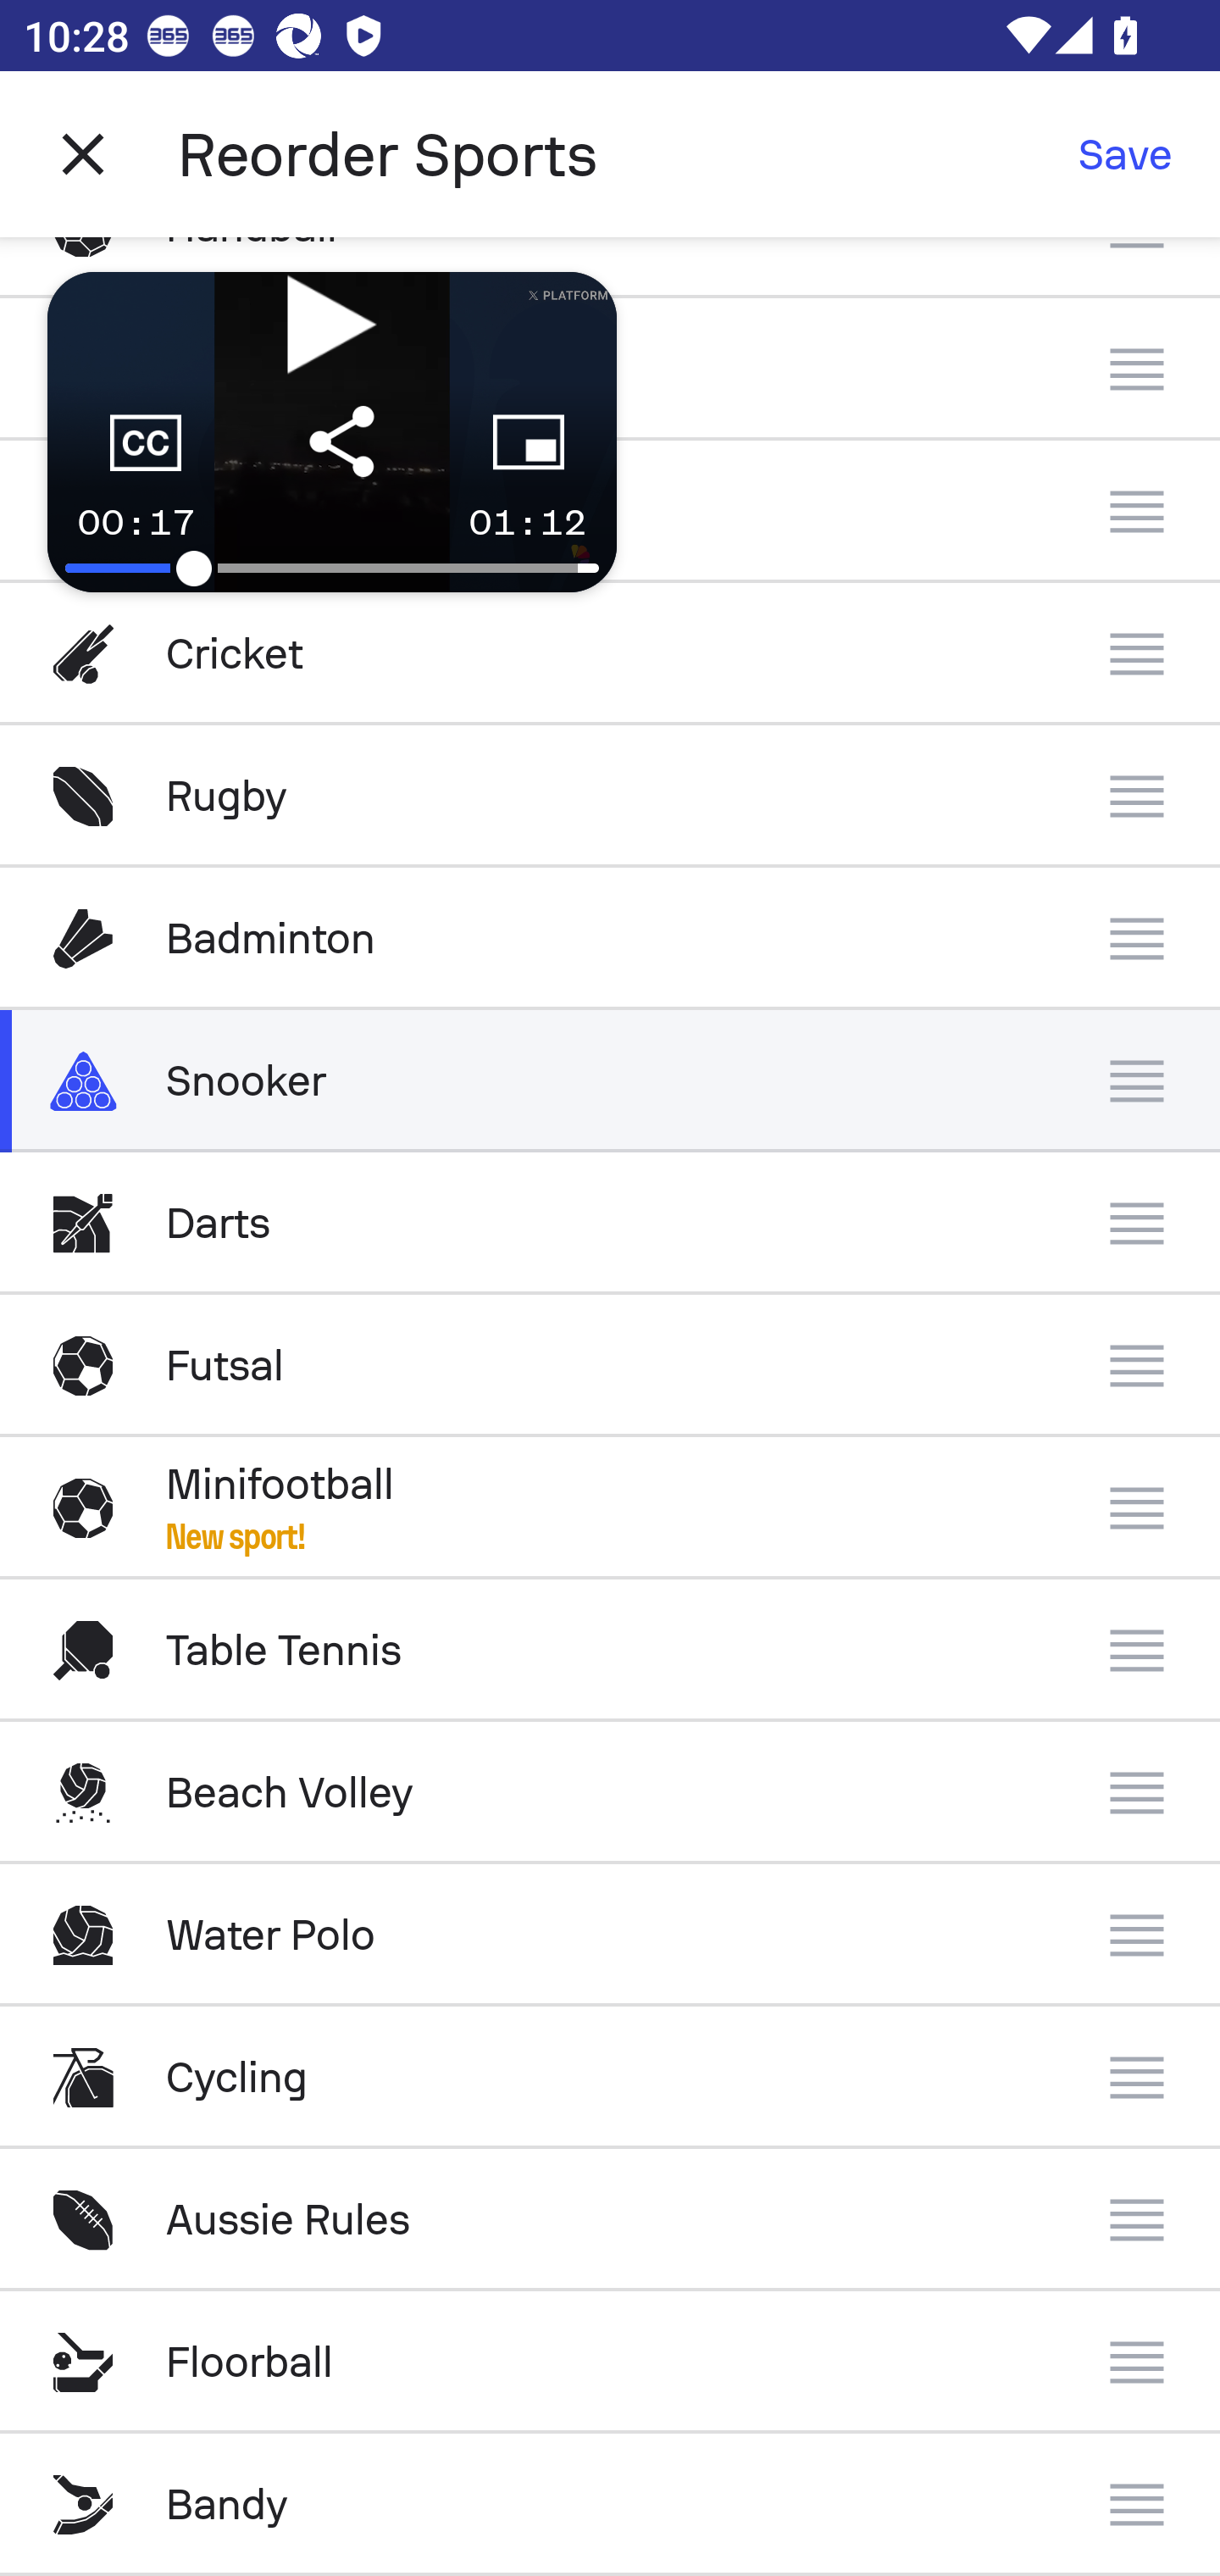 The height and width of the screenshot is (2576, 1220). I want to click on Cycling, so click(610, 2078).